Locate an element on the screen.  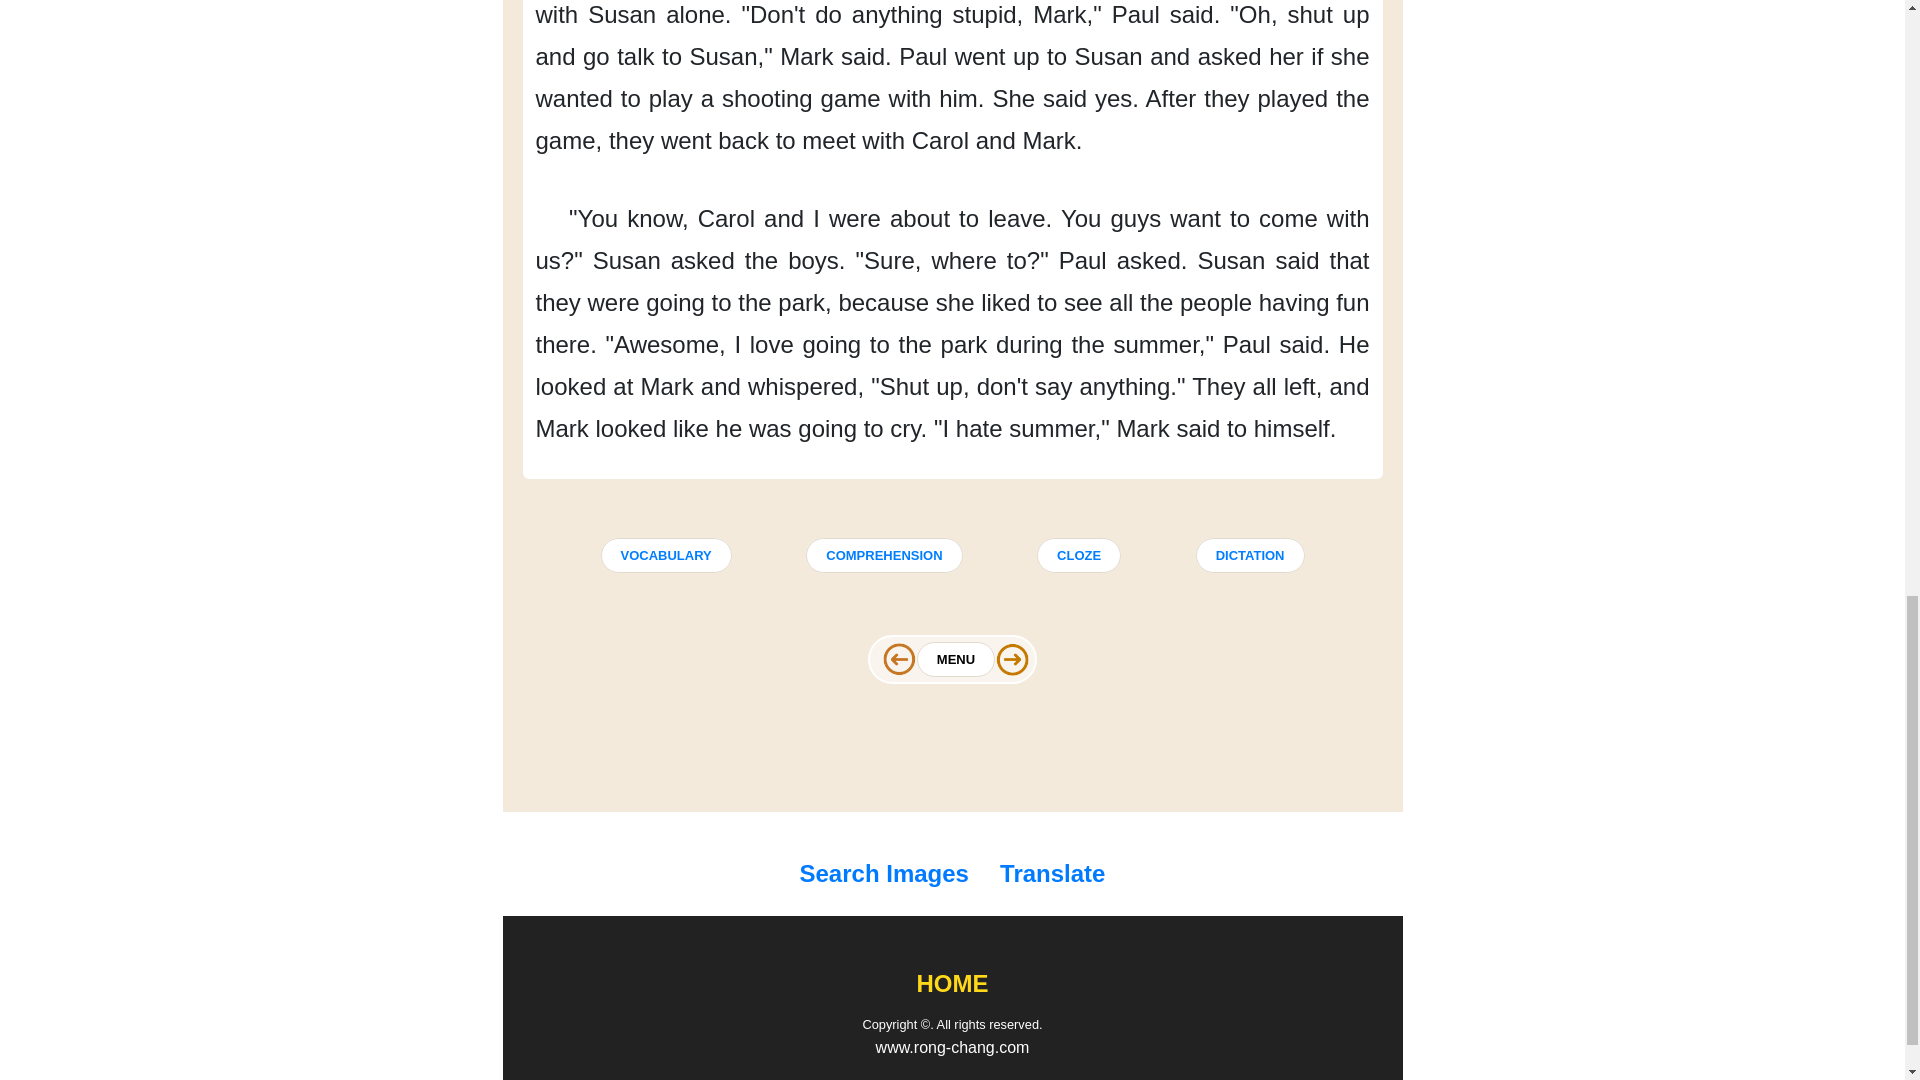
Search Images is located at coordinates (888, 876).